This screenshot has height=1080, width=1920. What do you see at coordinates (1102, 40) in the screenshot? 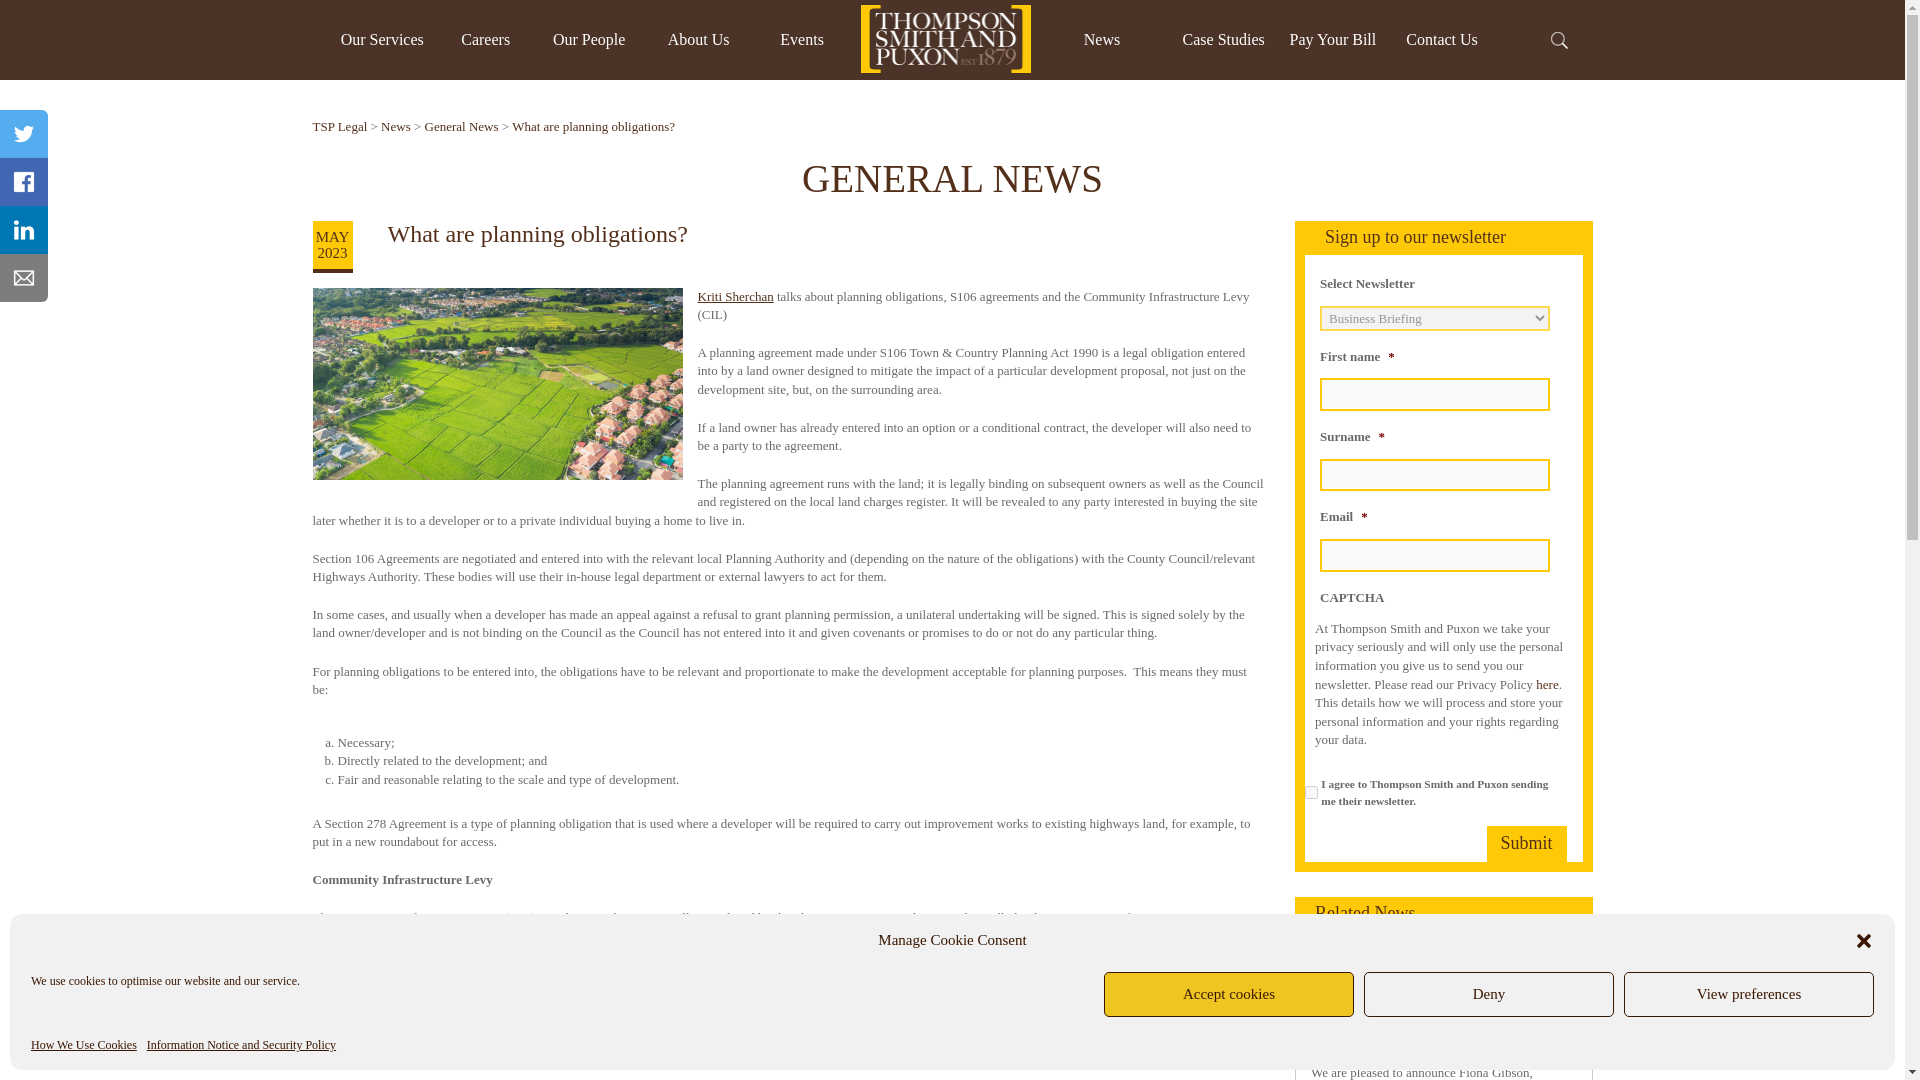
I see `News` at bounding box center [1102, 40].